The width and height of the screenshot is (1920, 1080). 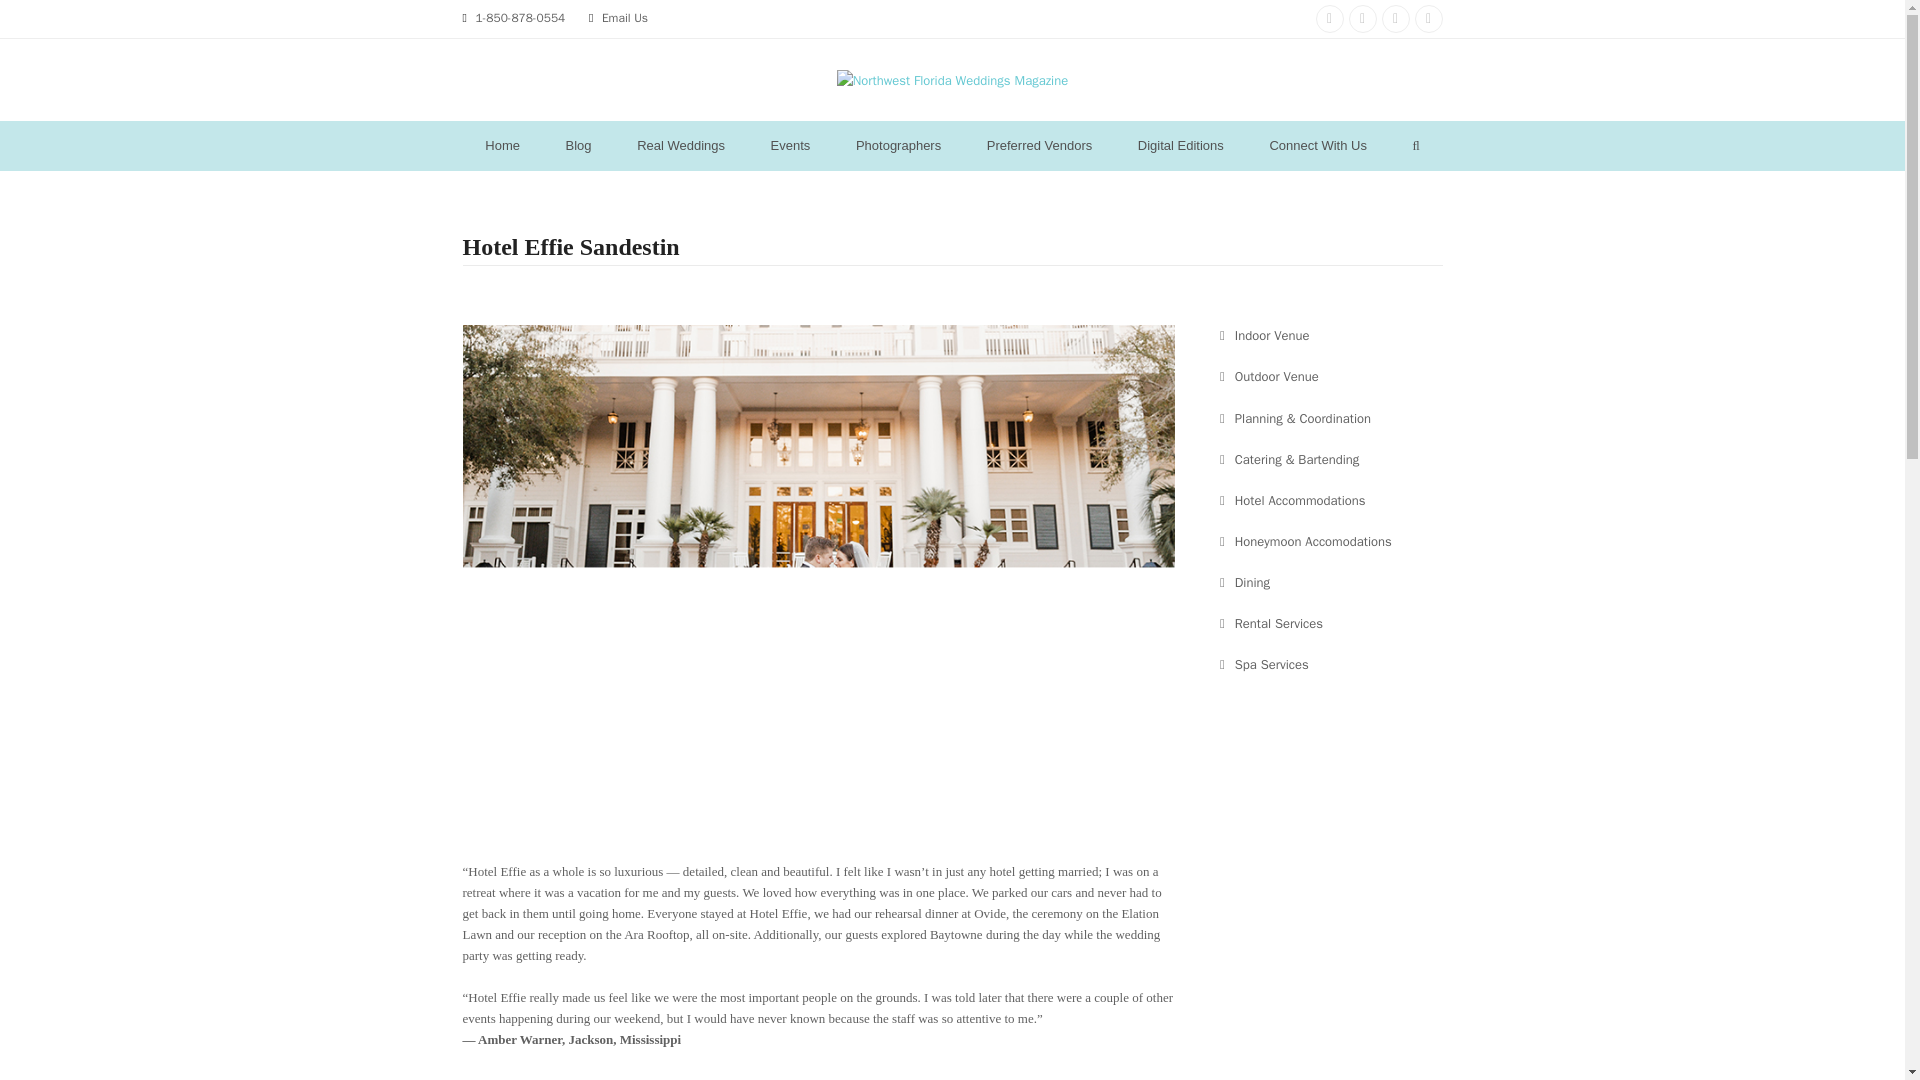 What do you see at coordinates (1180, 145) in the screenshot?
I see `Digital Editions` at bounding box center [1180, 145].